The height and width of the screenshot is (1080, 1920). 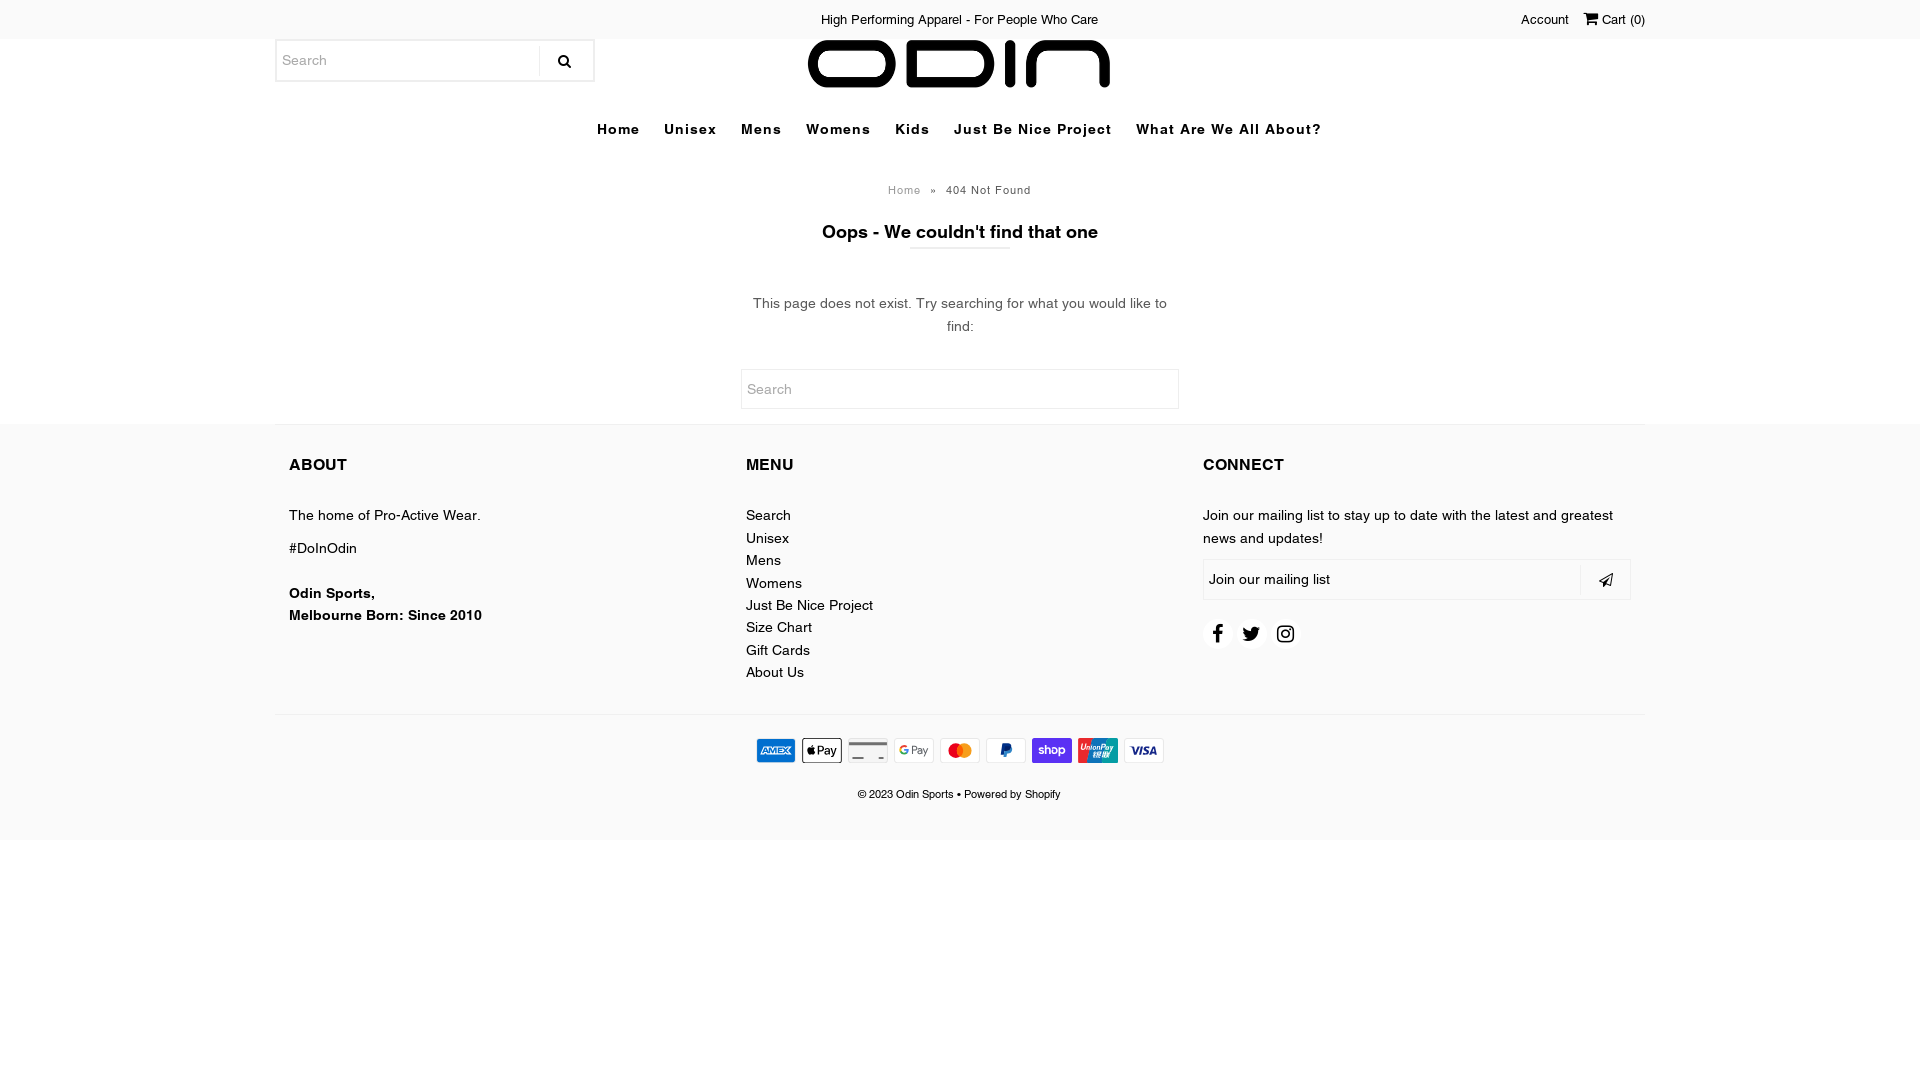 I want to click on Powered by Shopify, so click(x=1012, y=794).